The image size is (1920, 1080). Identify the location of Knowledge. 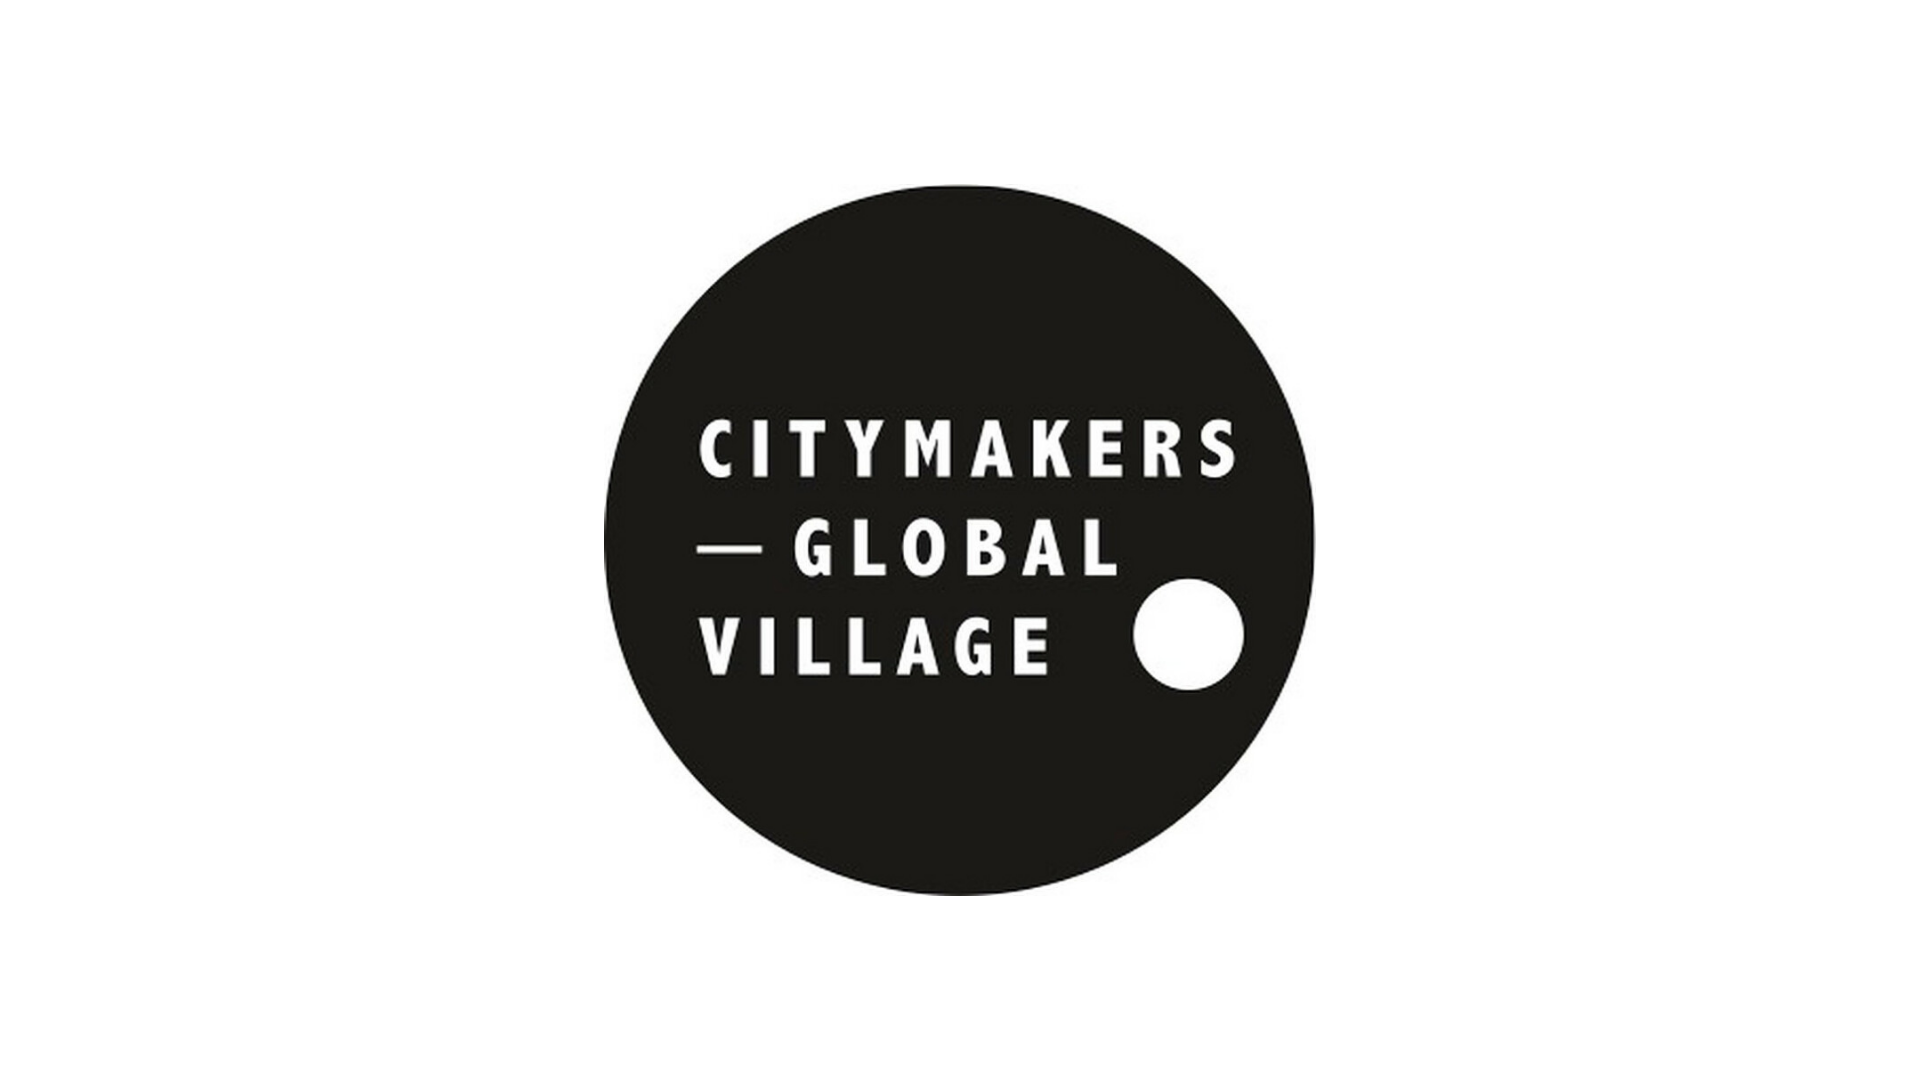
(198, 42).